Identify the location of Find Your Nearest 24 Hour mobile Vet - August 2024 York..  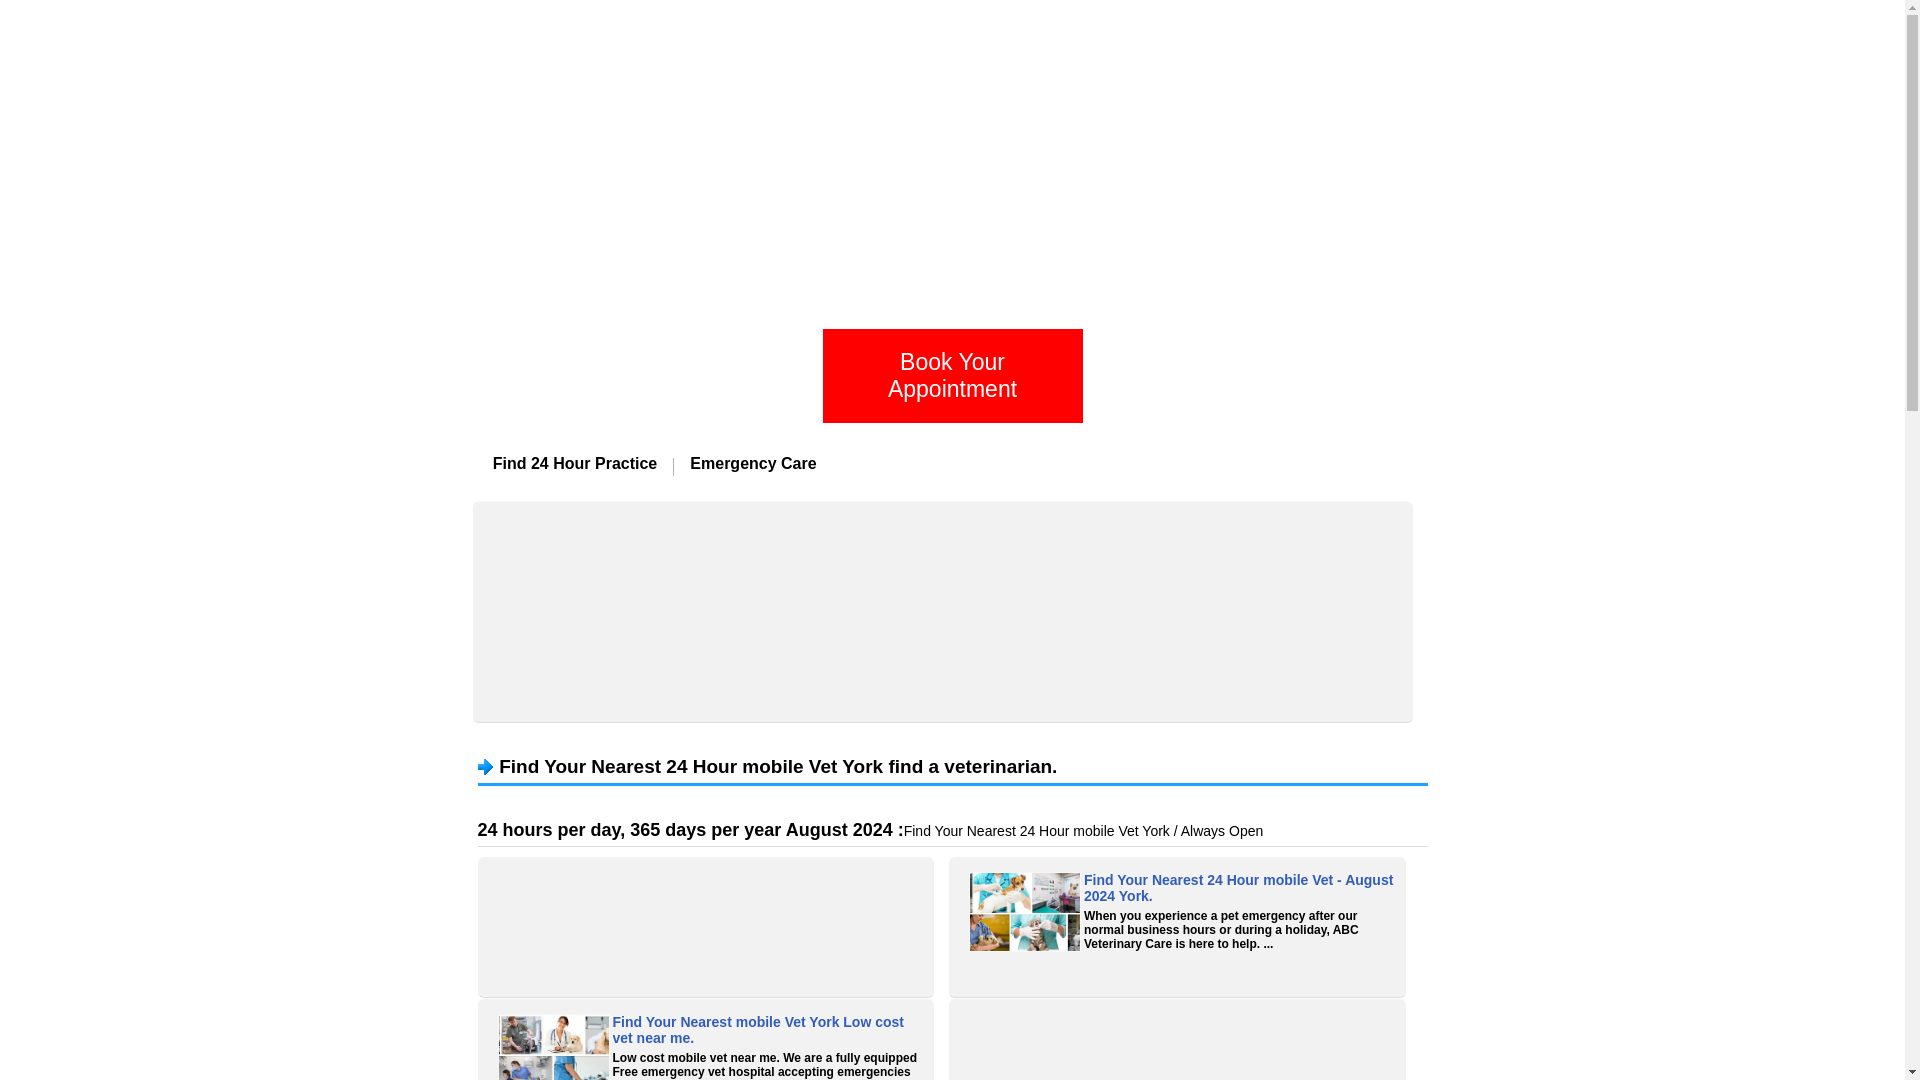
(1238, 887).